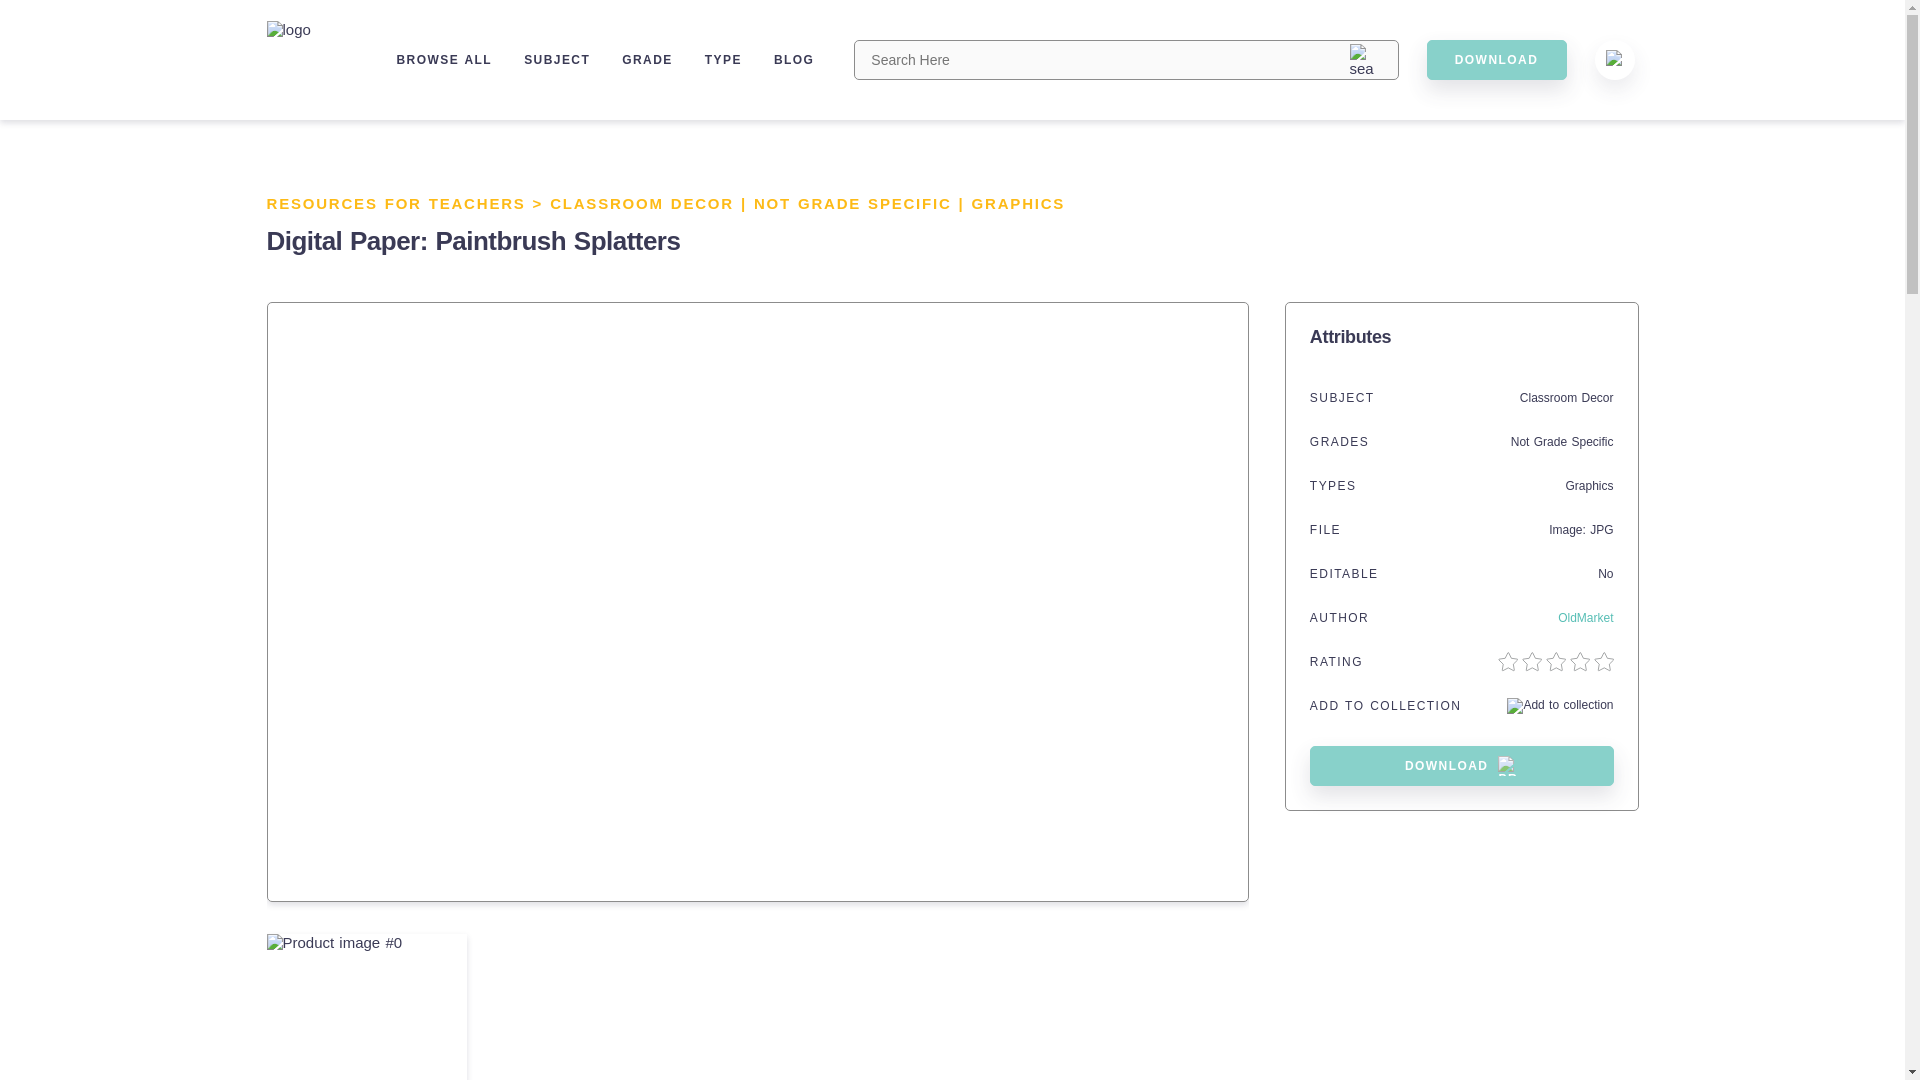 The width and height of the screenshot is (1920, 1080). I want to click on Classroom Decor, so click(1567, 398).